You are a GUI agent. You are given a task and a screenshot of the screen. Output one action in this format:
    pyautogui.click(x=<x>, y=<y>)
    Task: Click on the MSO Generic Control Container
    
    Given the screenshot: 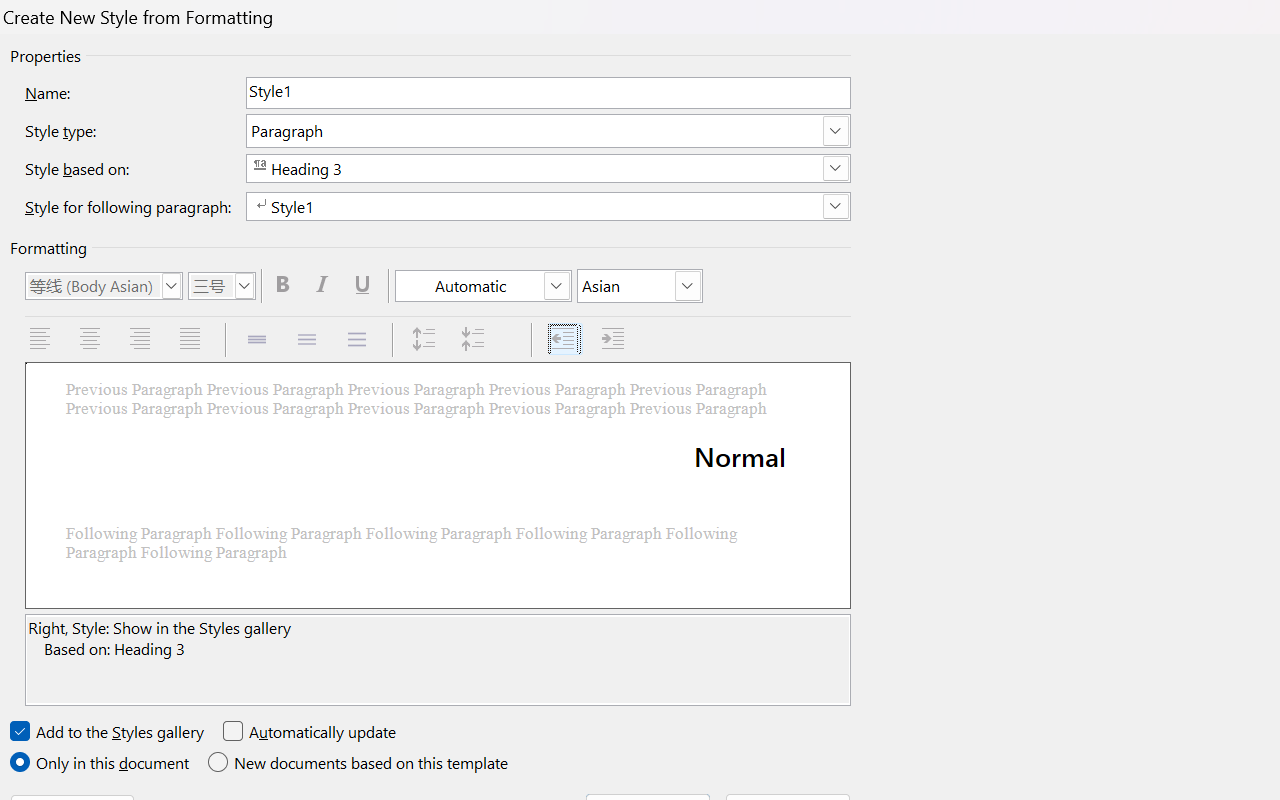 What is the action you would take?
    pyautogui.click(x=104, y=286)
    